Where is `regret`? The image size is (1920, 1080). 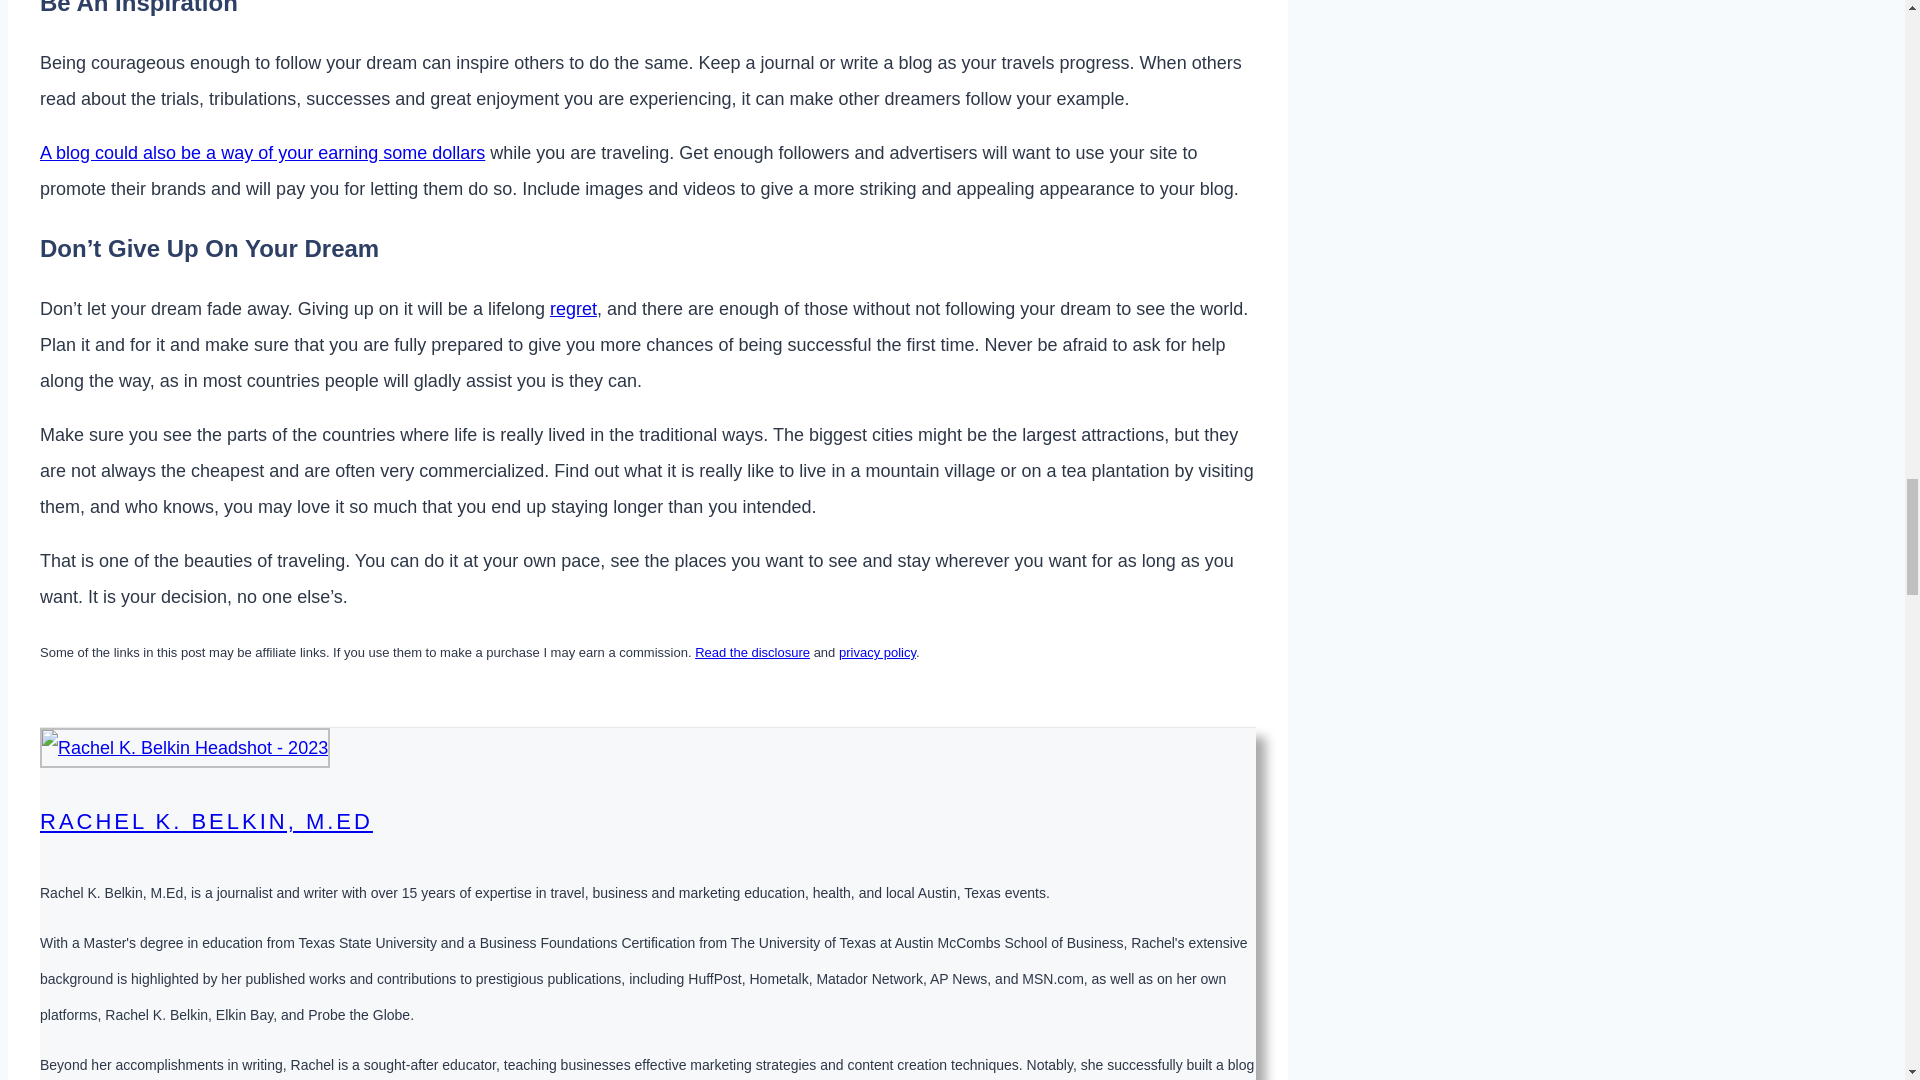
regret is located at coordinates (573, 308).